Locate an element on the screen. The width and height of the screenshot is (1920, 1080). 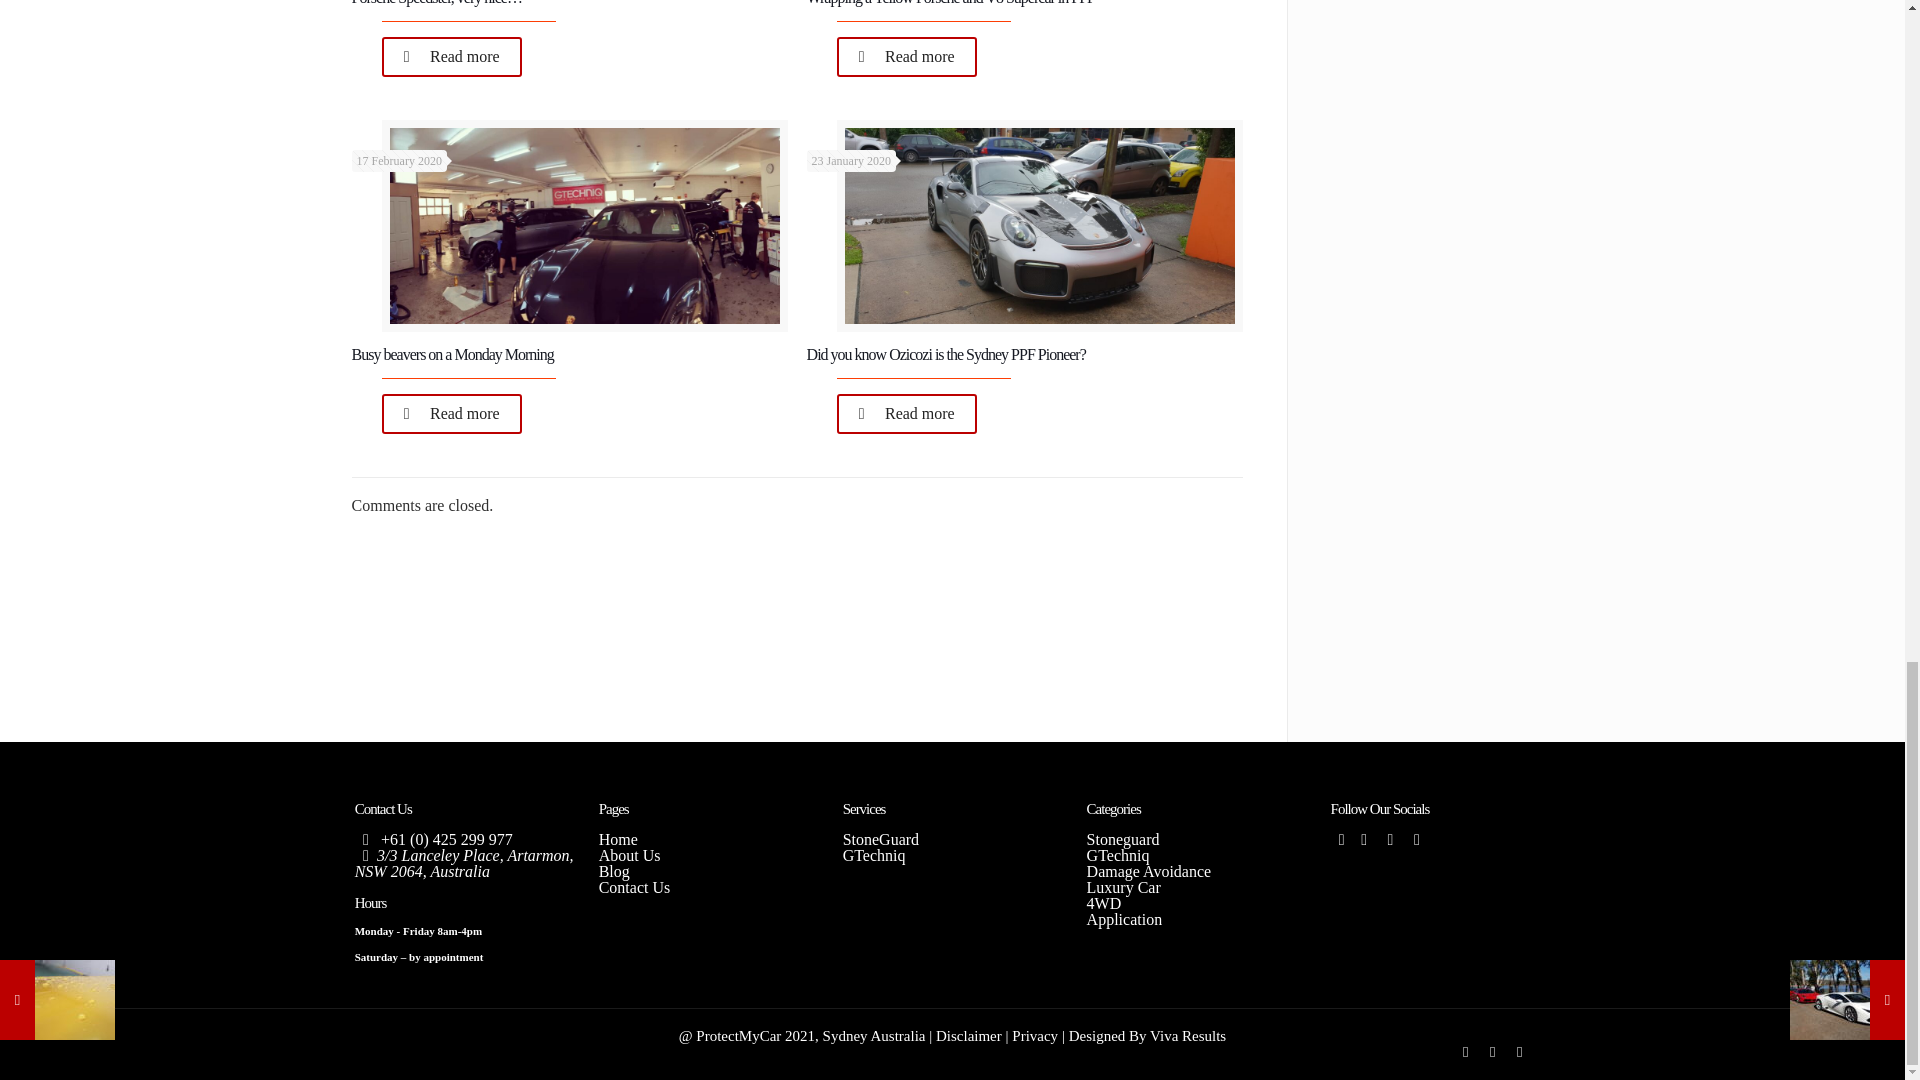
Twitter is located at coordinates (1364, 838).